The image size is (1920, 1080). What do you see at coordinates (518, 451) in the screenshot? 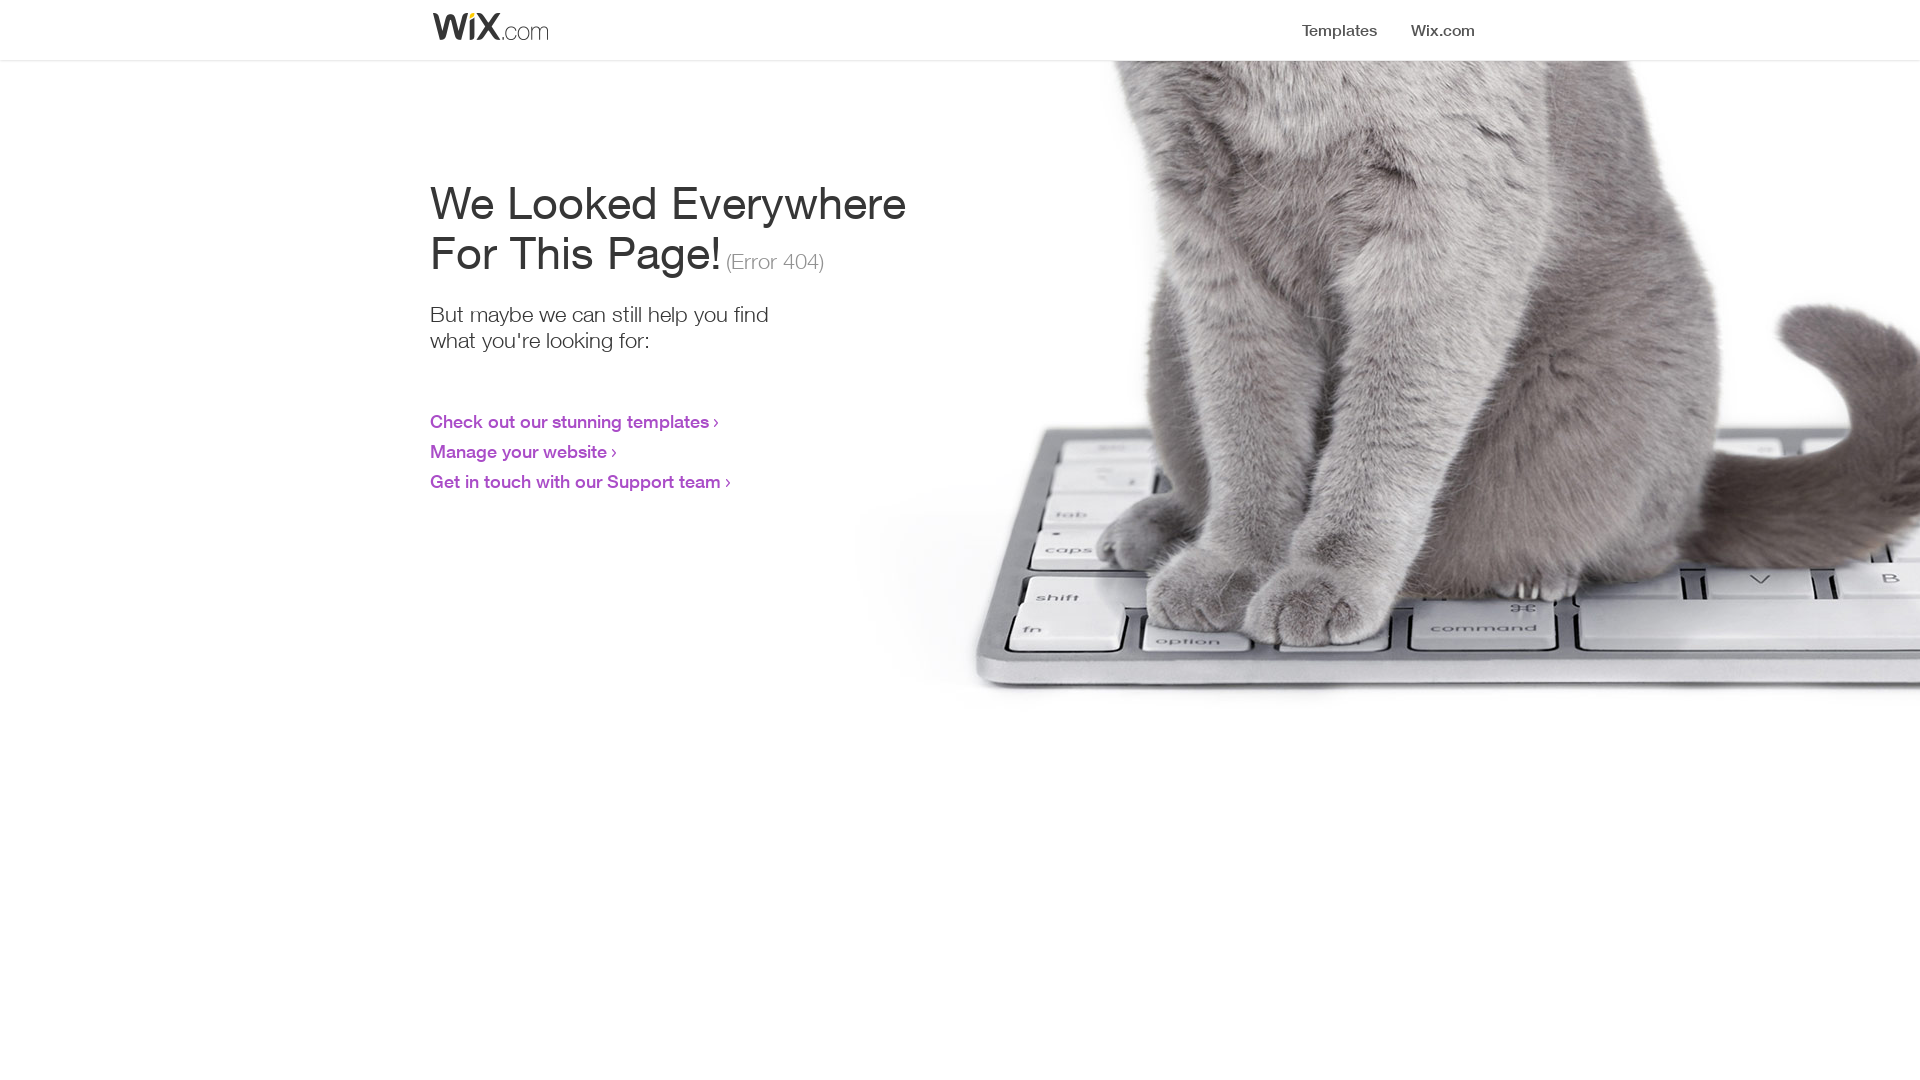
I see `Manage your website` at bounding box center [518, 451].